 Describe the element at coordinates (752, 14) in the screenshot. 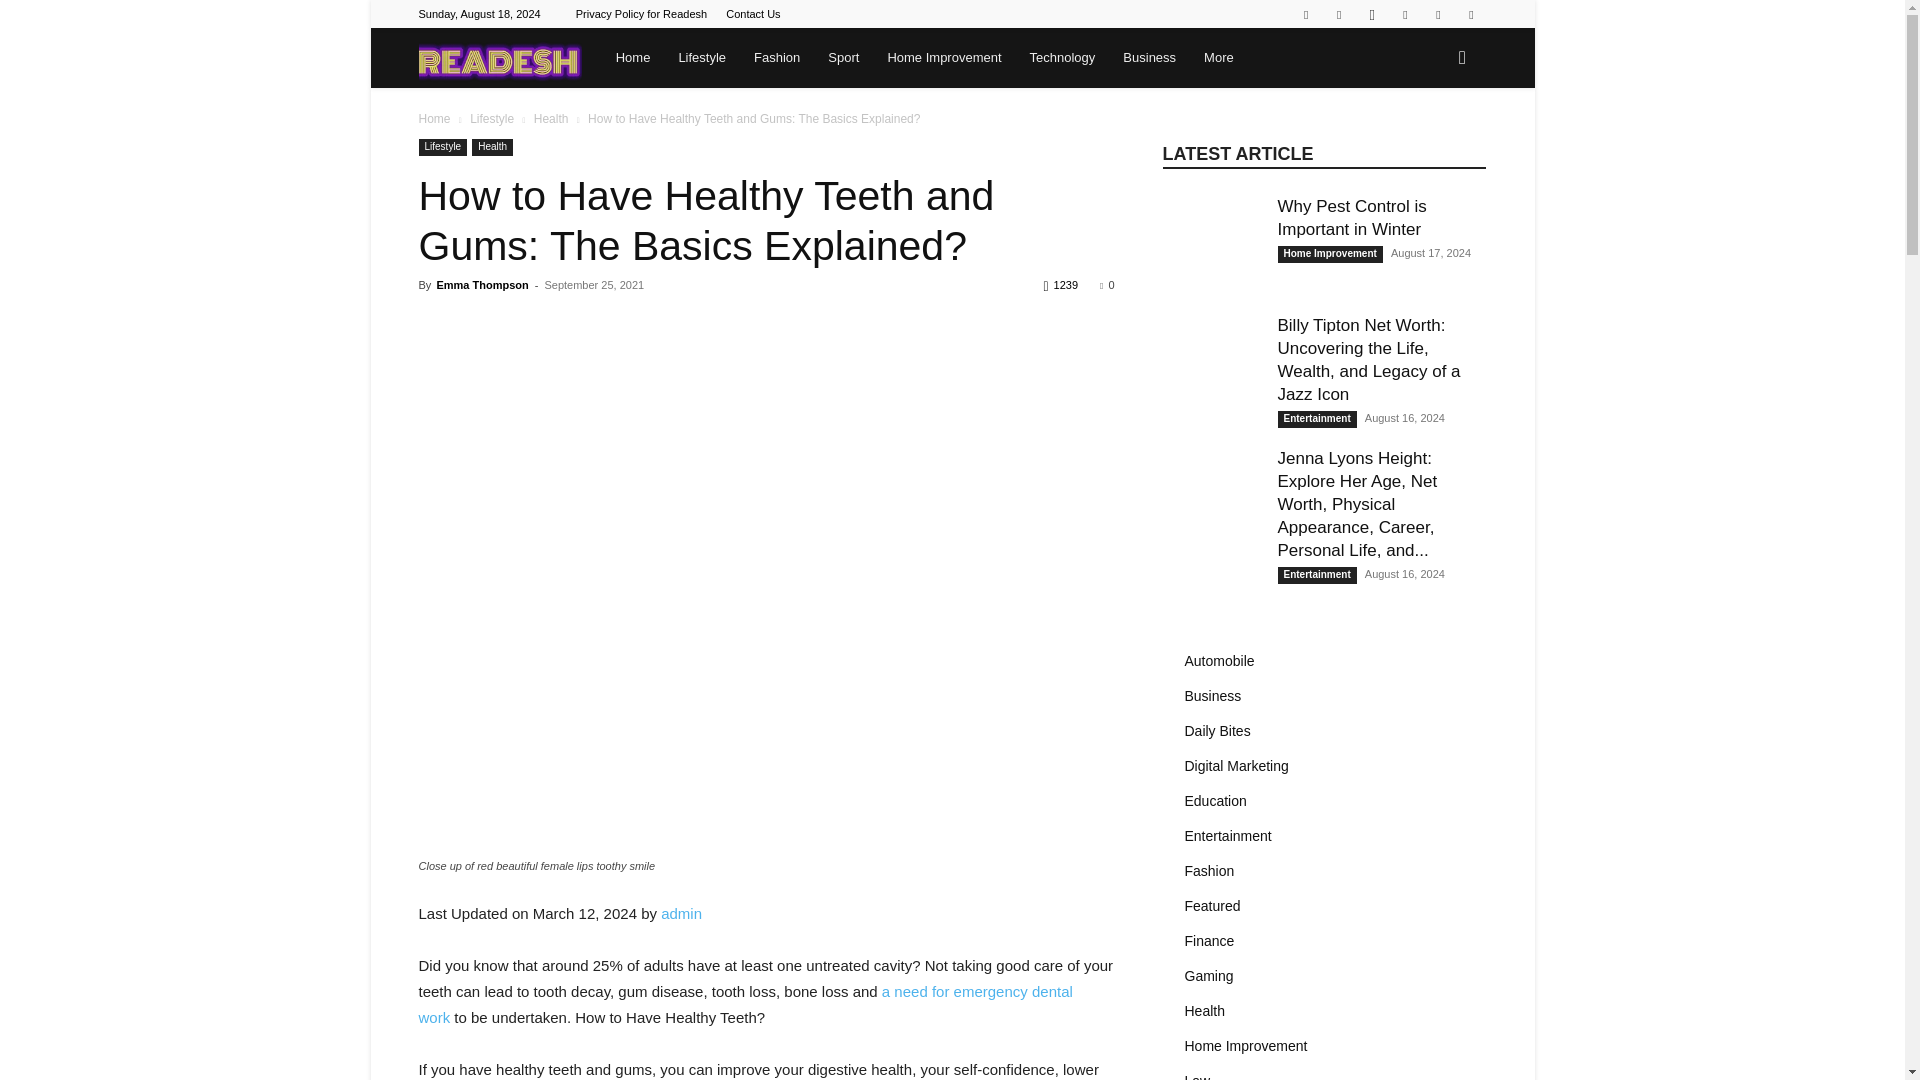

I see `Contact Us` at that location.